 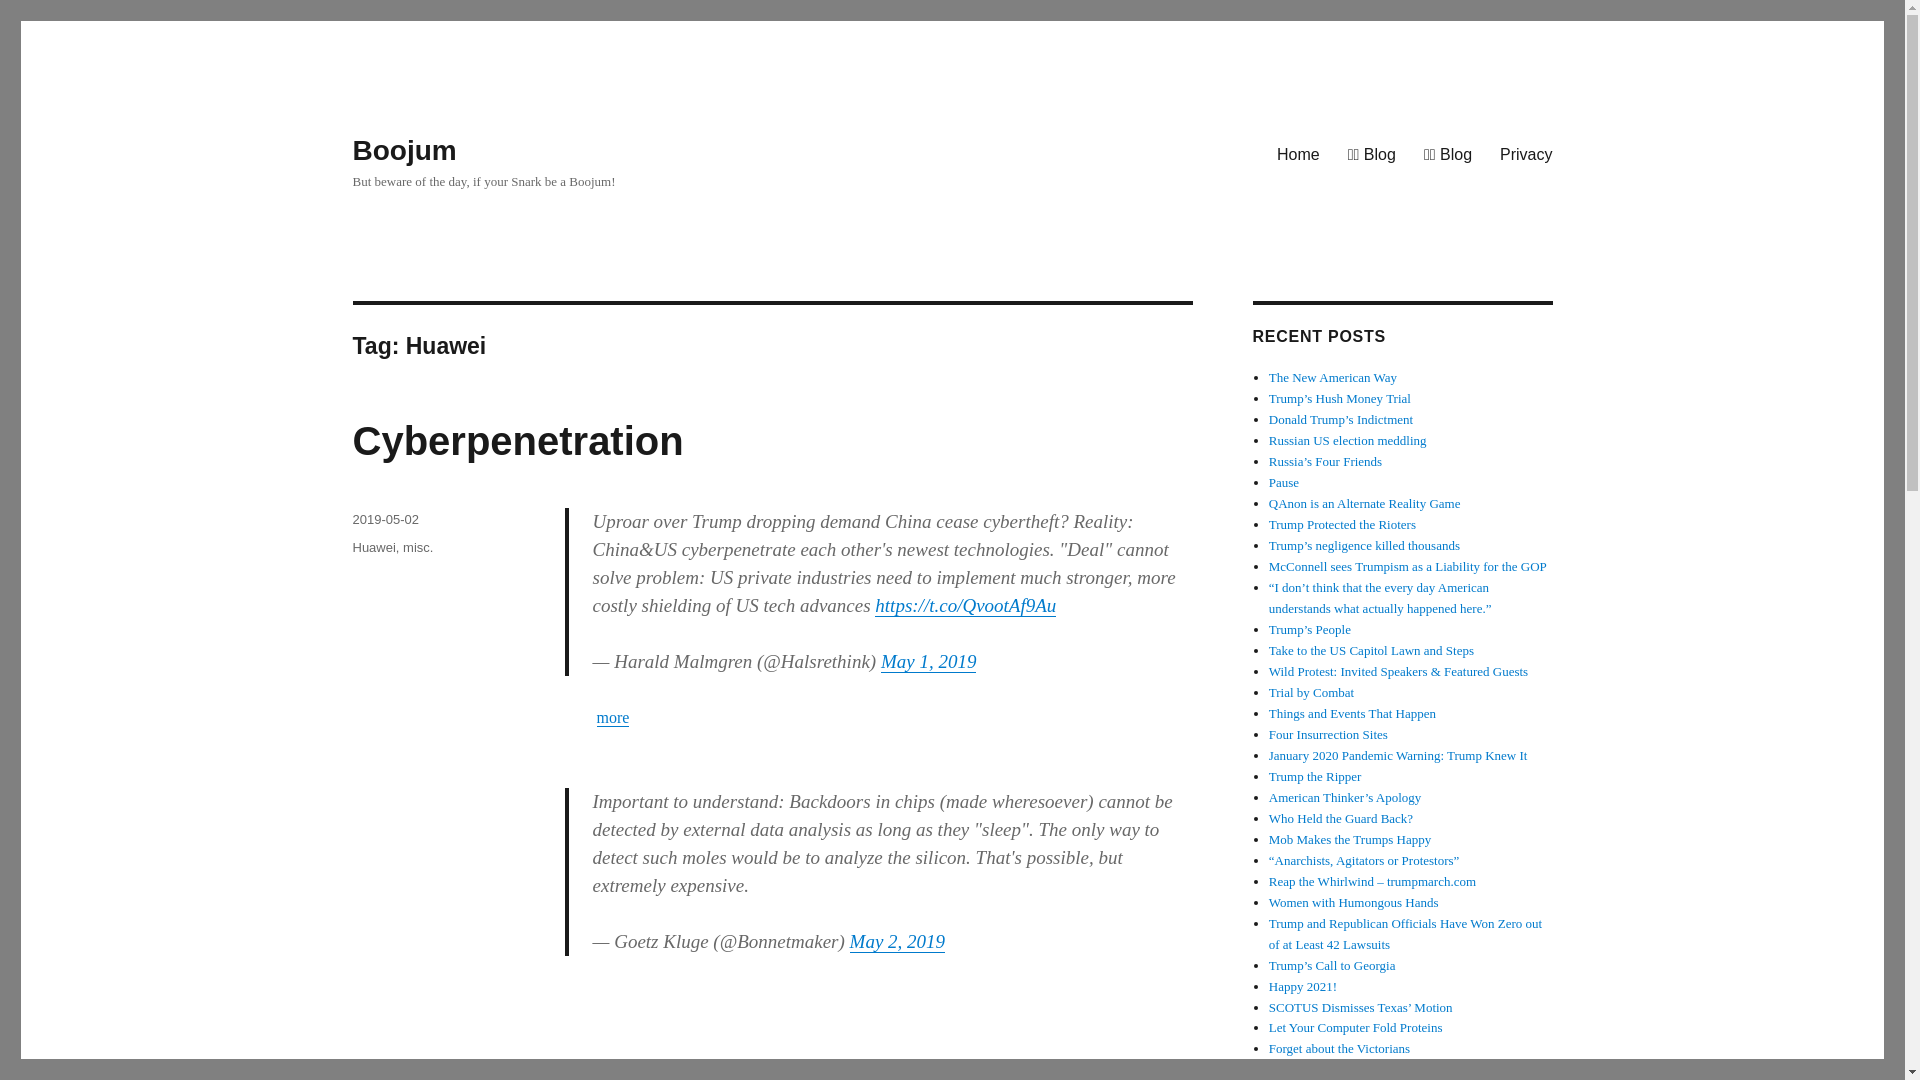 What do you see at coordinates (1342, 524) in the screenshot?
I see `Trump Protected the Rioters` at bounding box center [1342, 524].